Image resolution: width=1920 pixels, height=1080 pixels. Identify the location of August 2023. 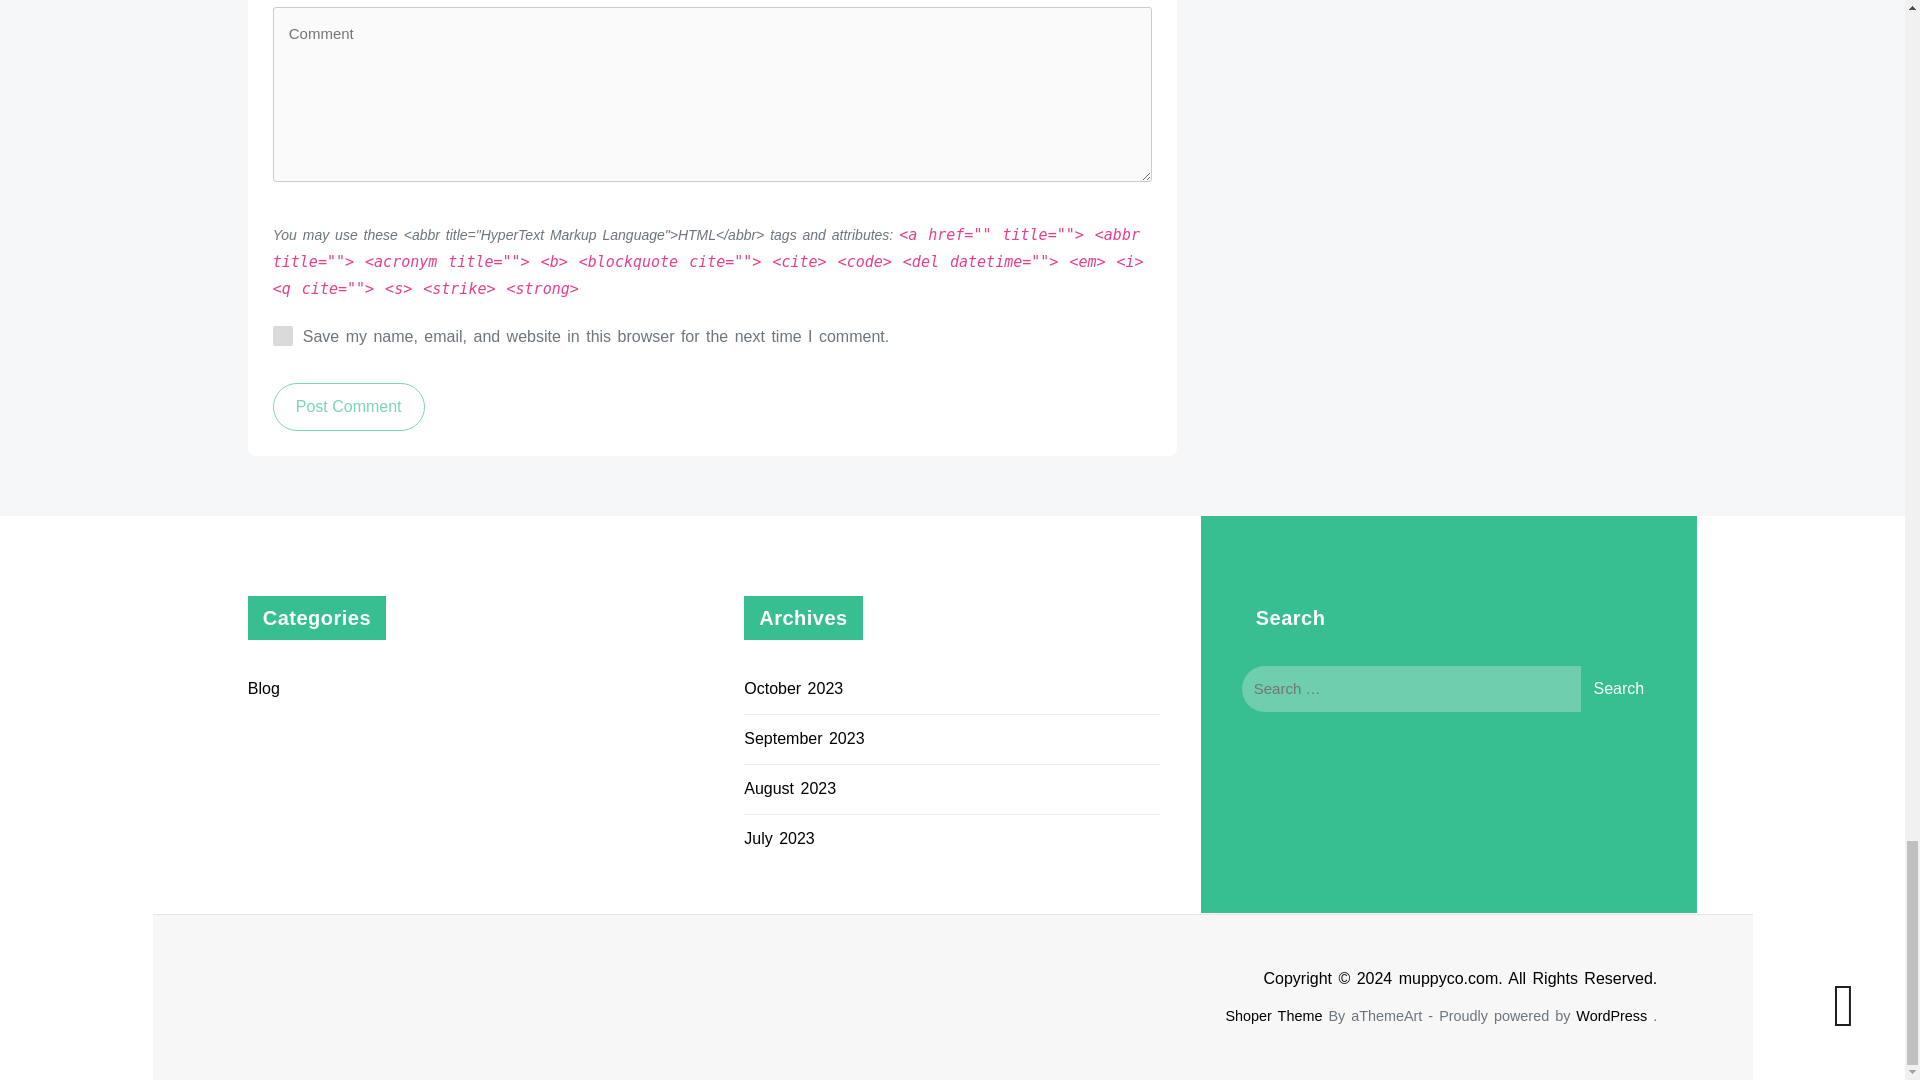
(790, 788).